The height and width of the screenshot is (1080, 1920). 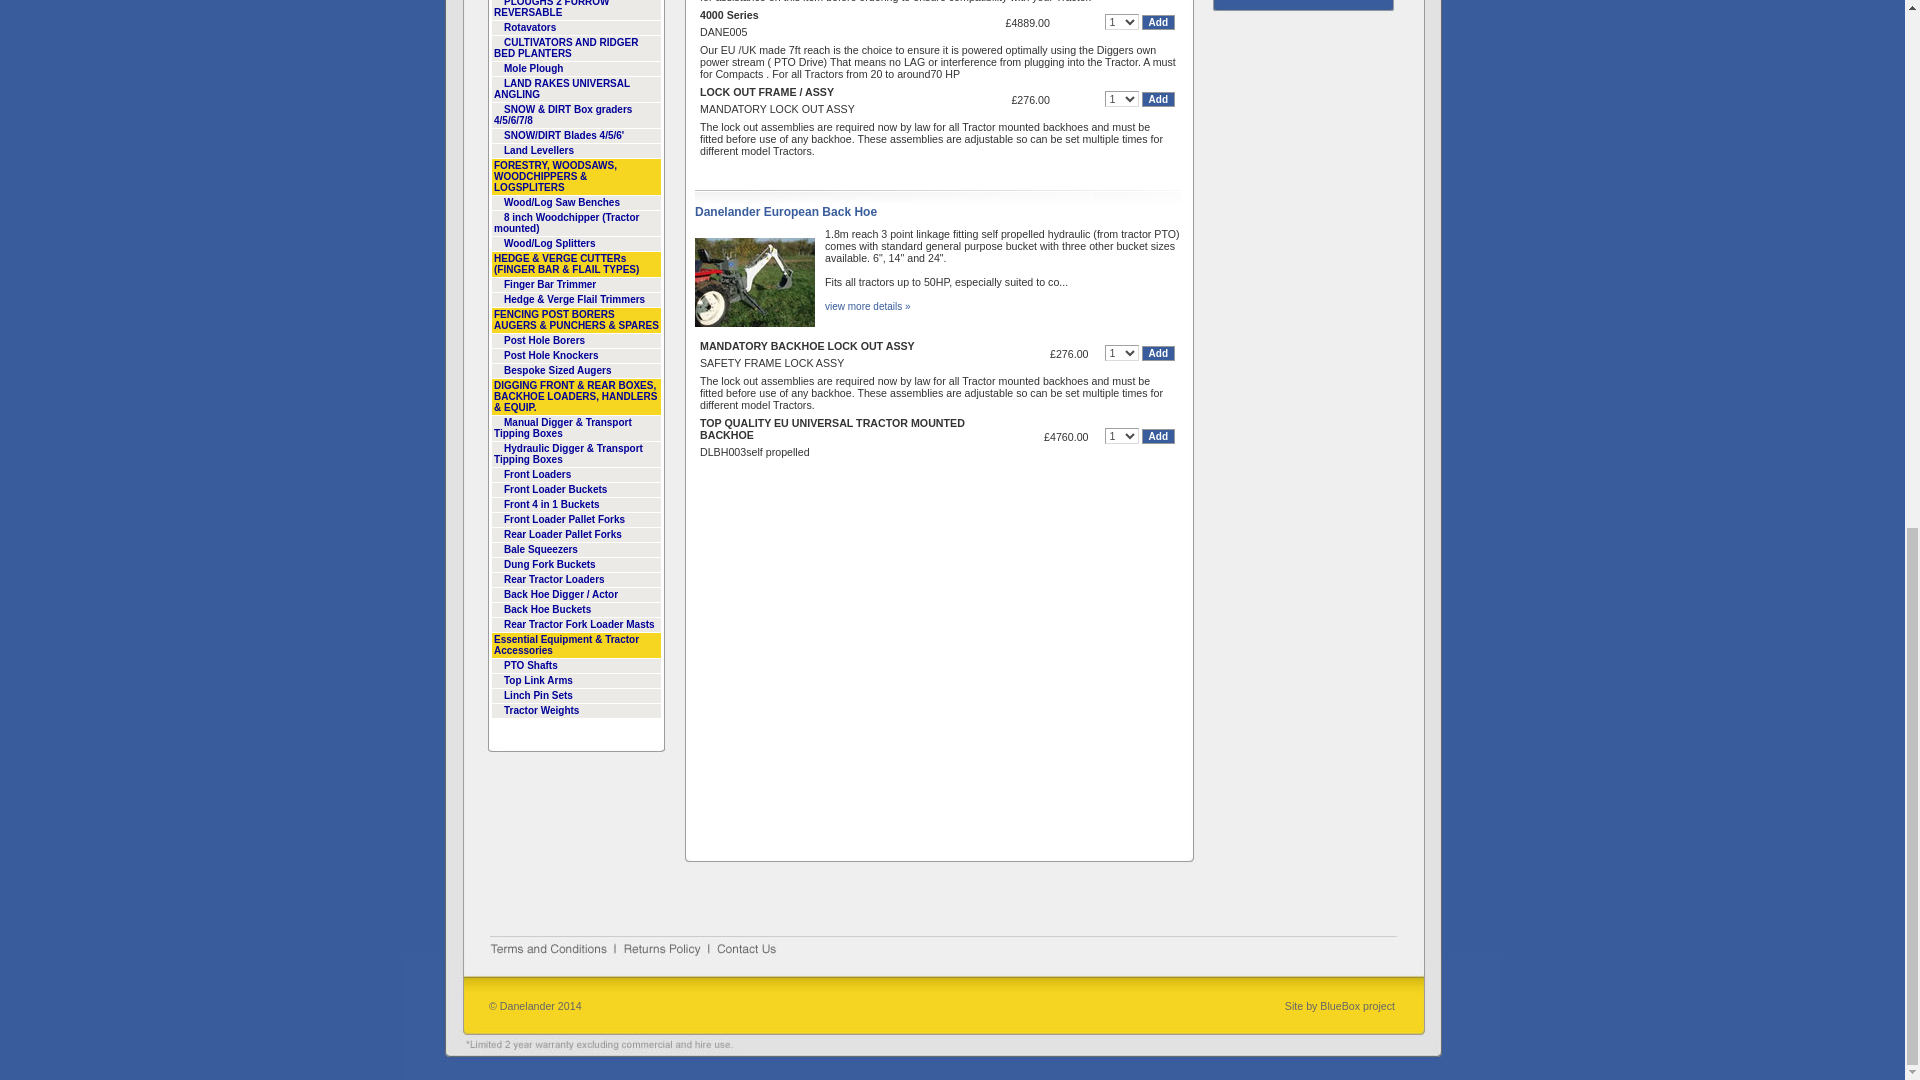 I want to click on Finger Bar Trimmer, so click(x=576, y=284).